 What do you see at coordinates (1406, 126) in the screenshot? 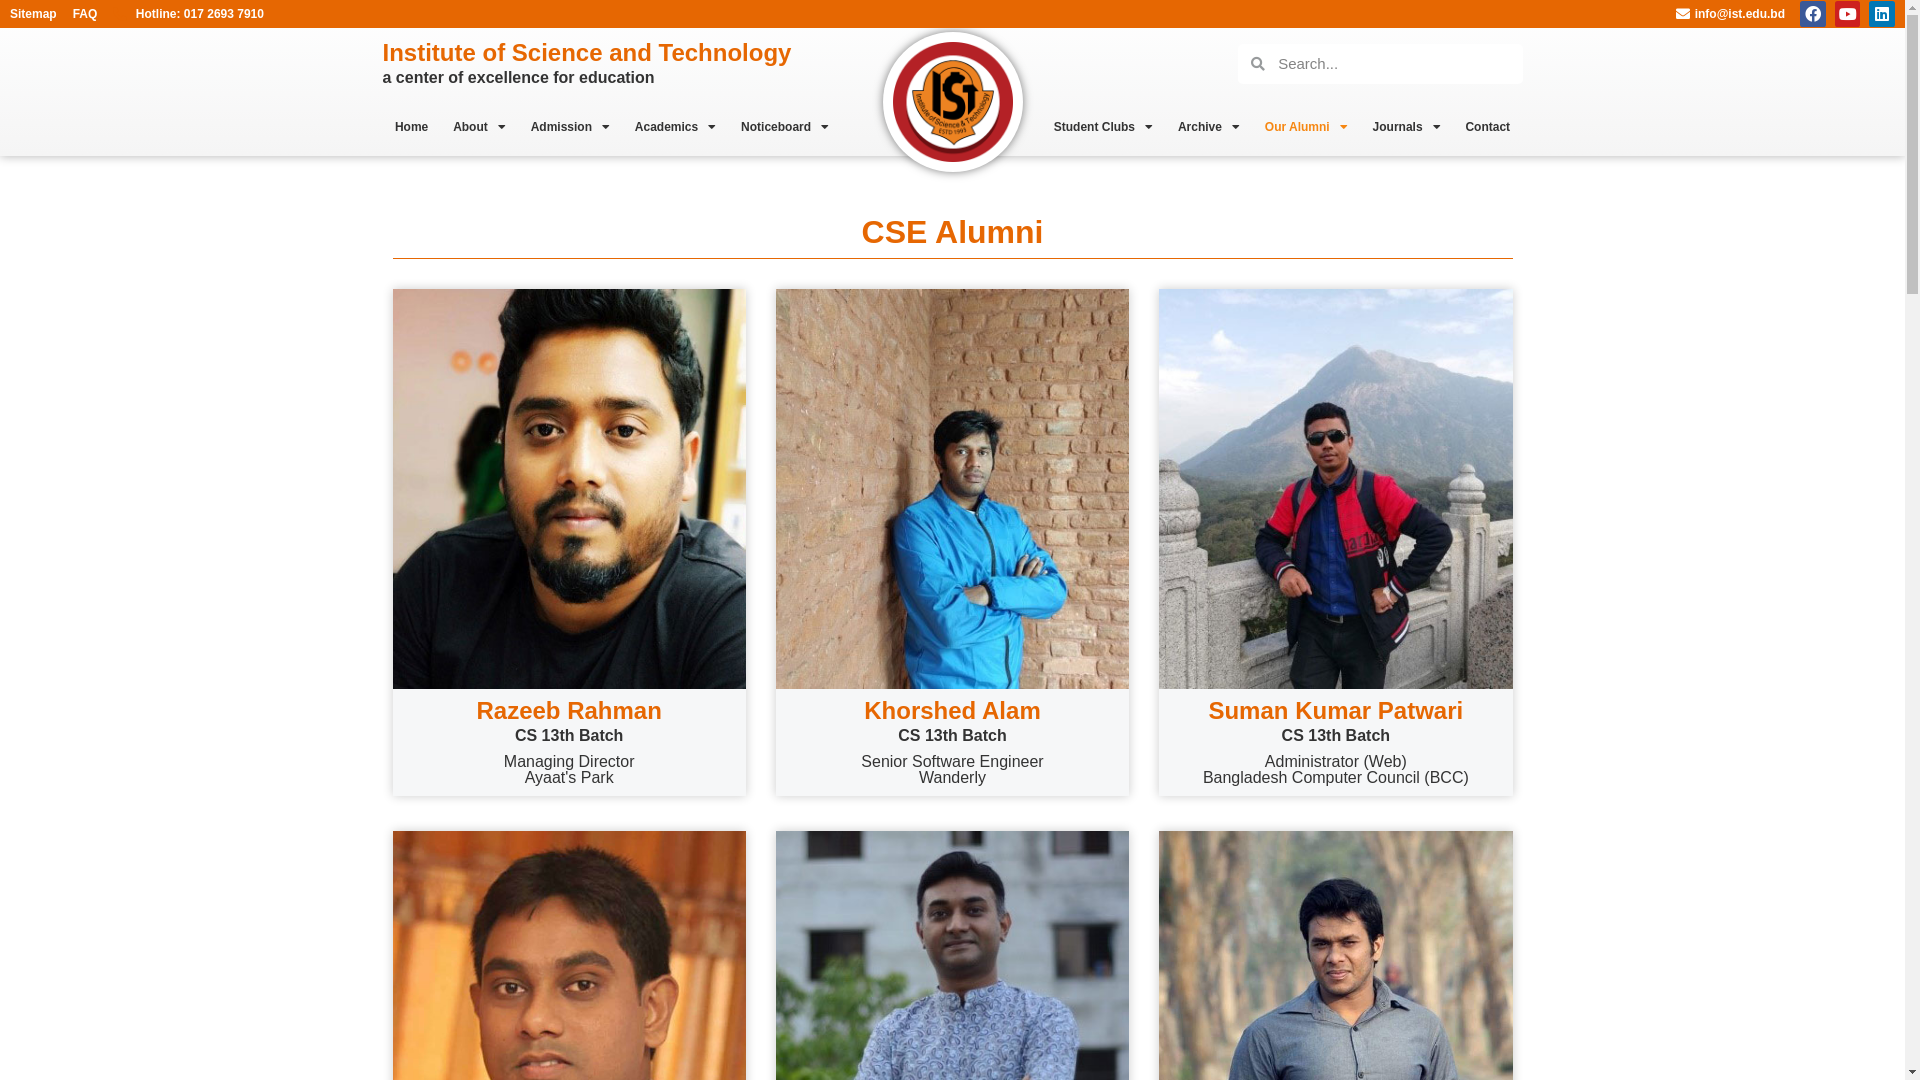
I see `Journals` at bounding box center [1406, 126].